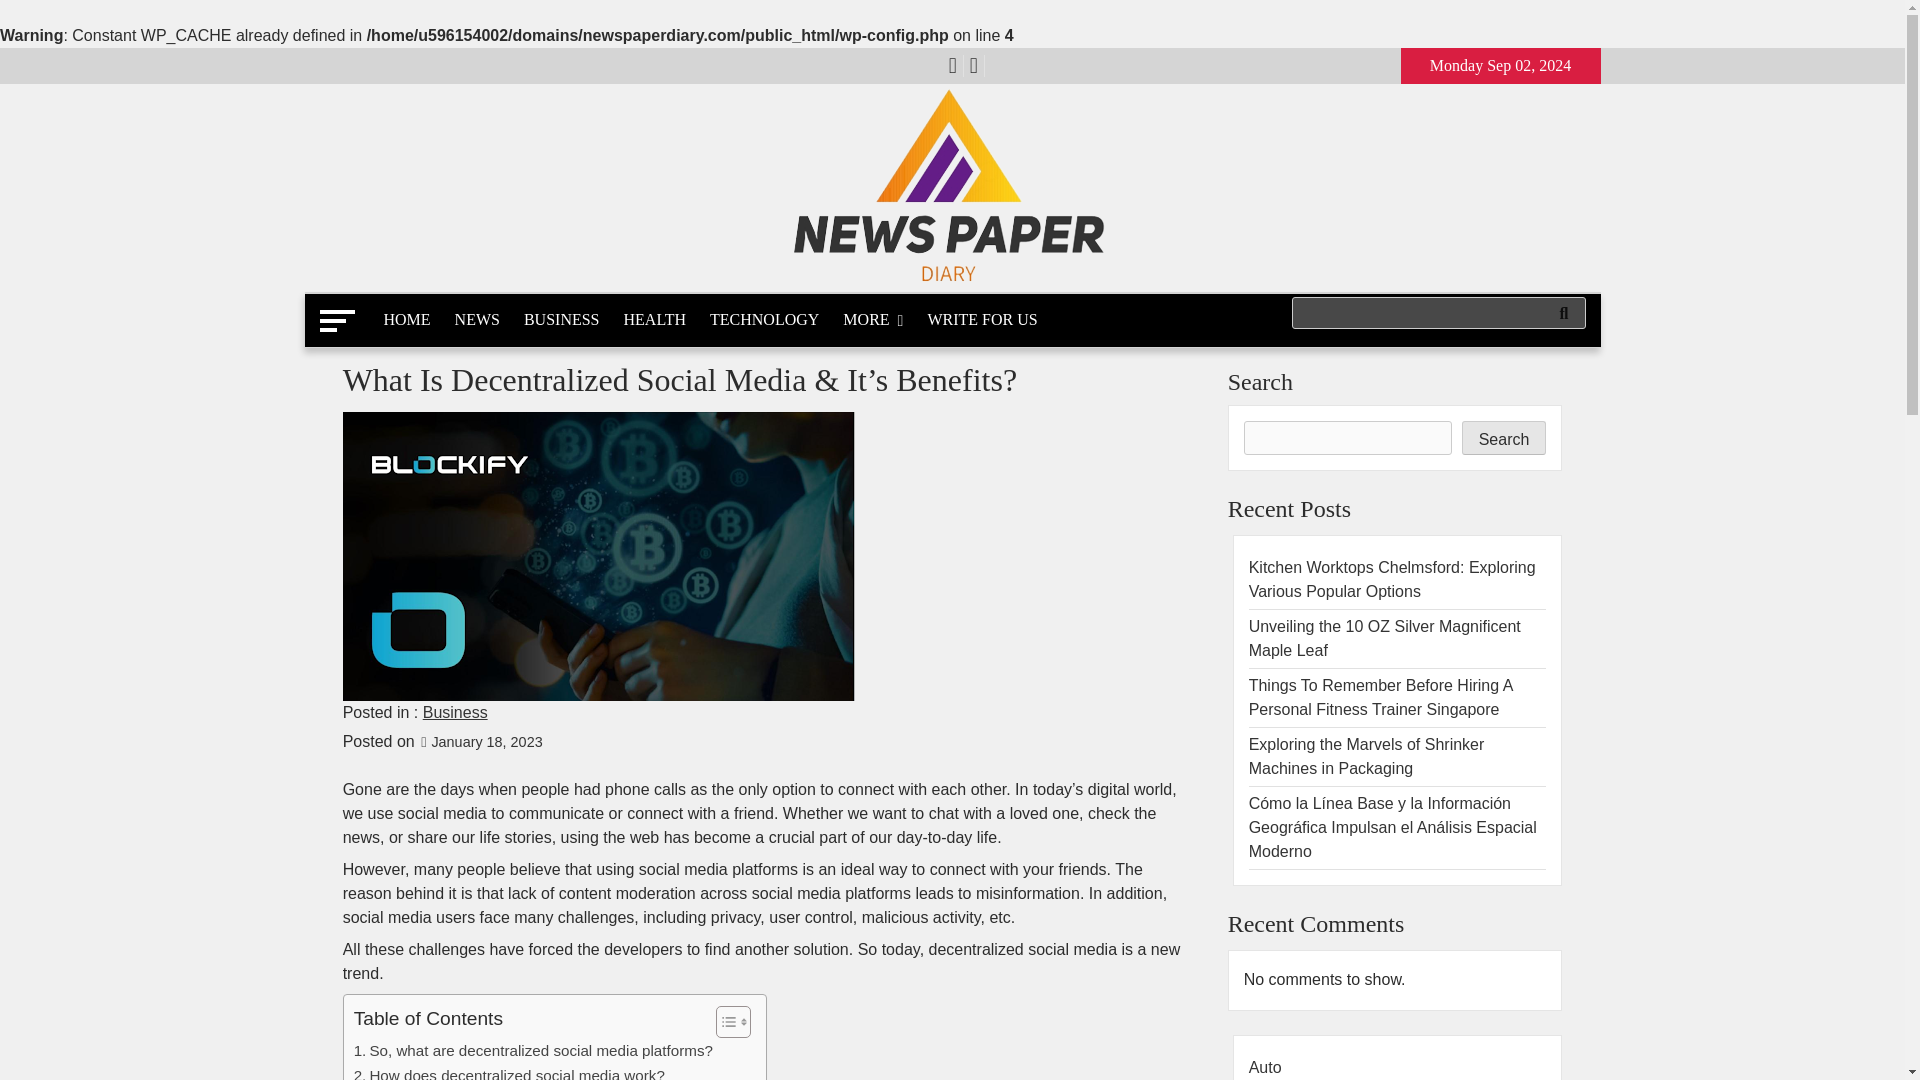  I want to click on How does decentralized social media work?, so click(508, 1072).